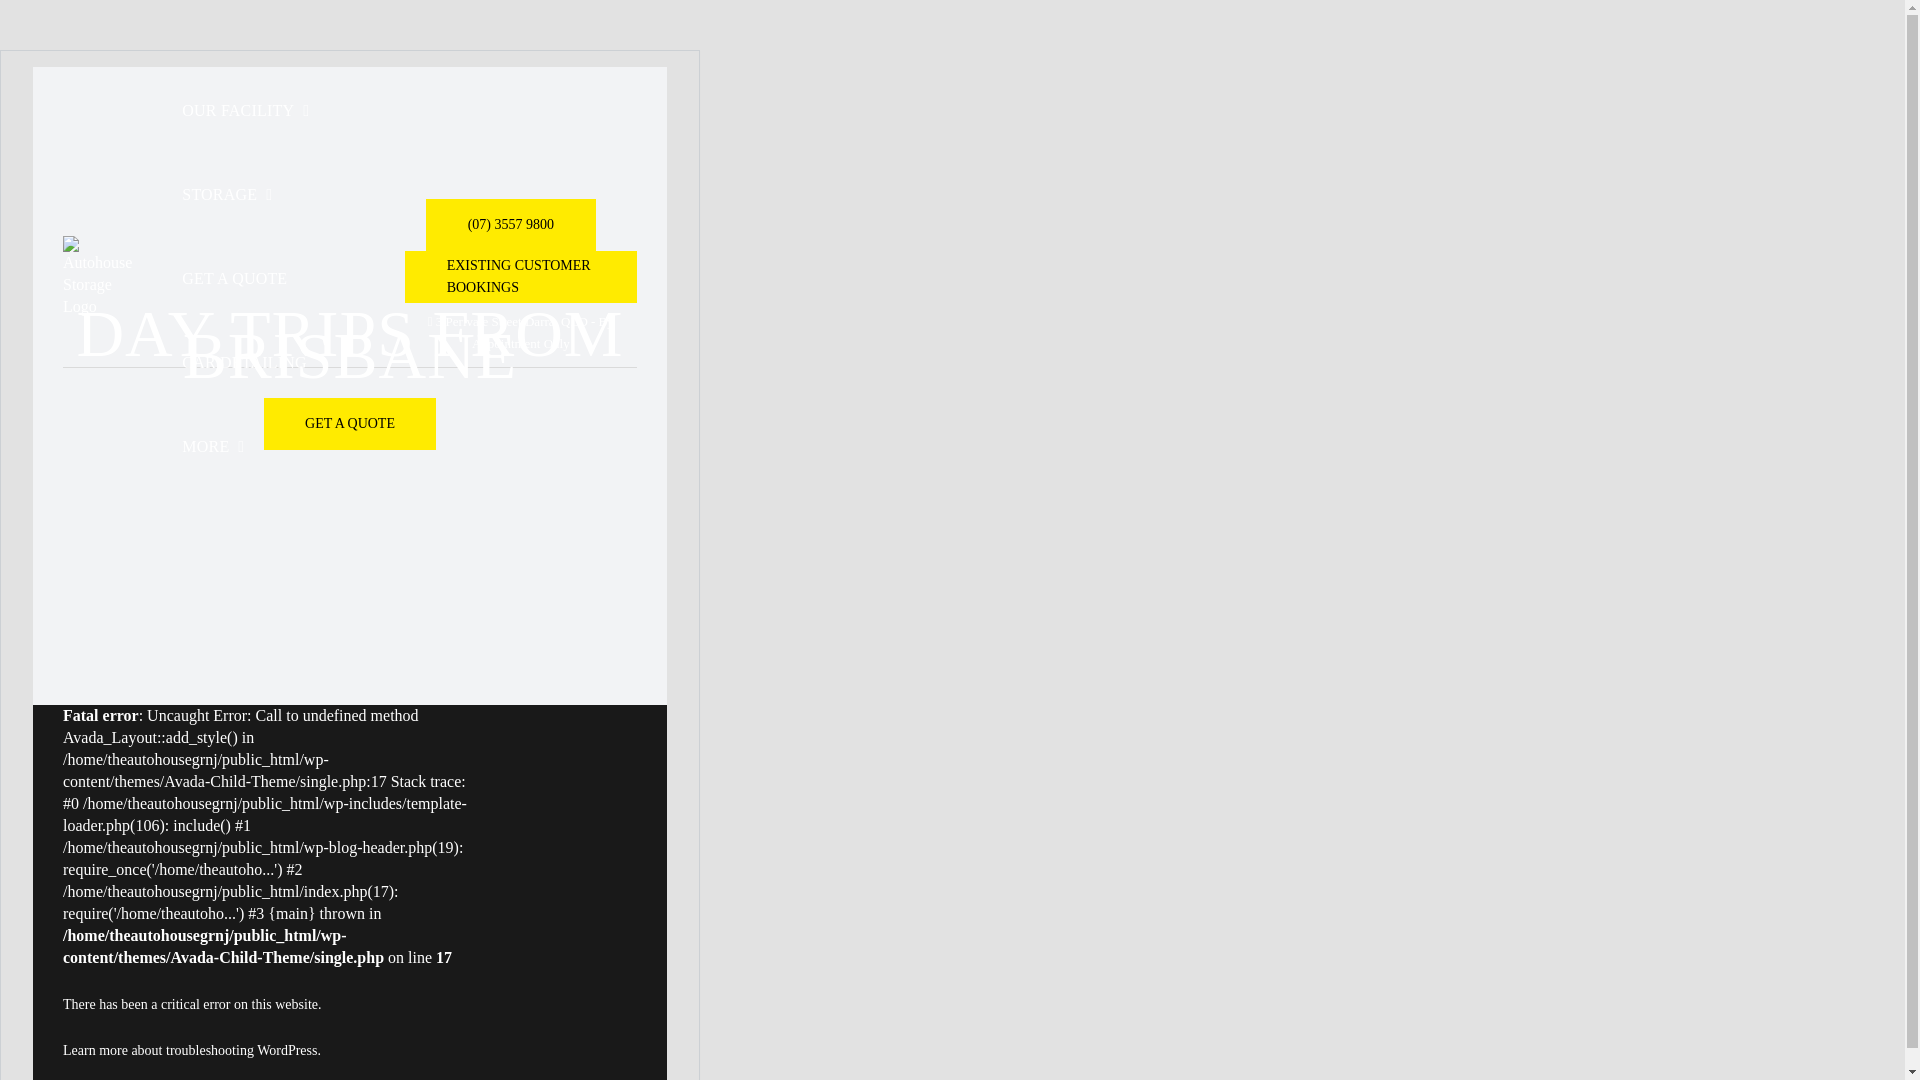 The image size is (1920, 1080). What do you see at coordinates (244, 360) in the screenshot?
I see `CAR DETAILING` at bounding box center [244, 360].